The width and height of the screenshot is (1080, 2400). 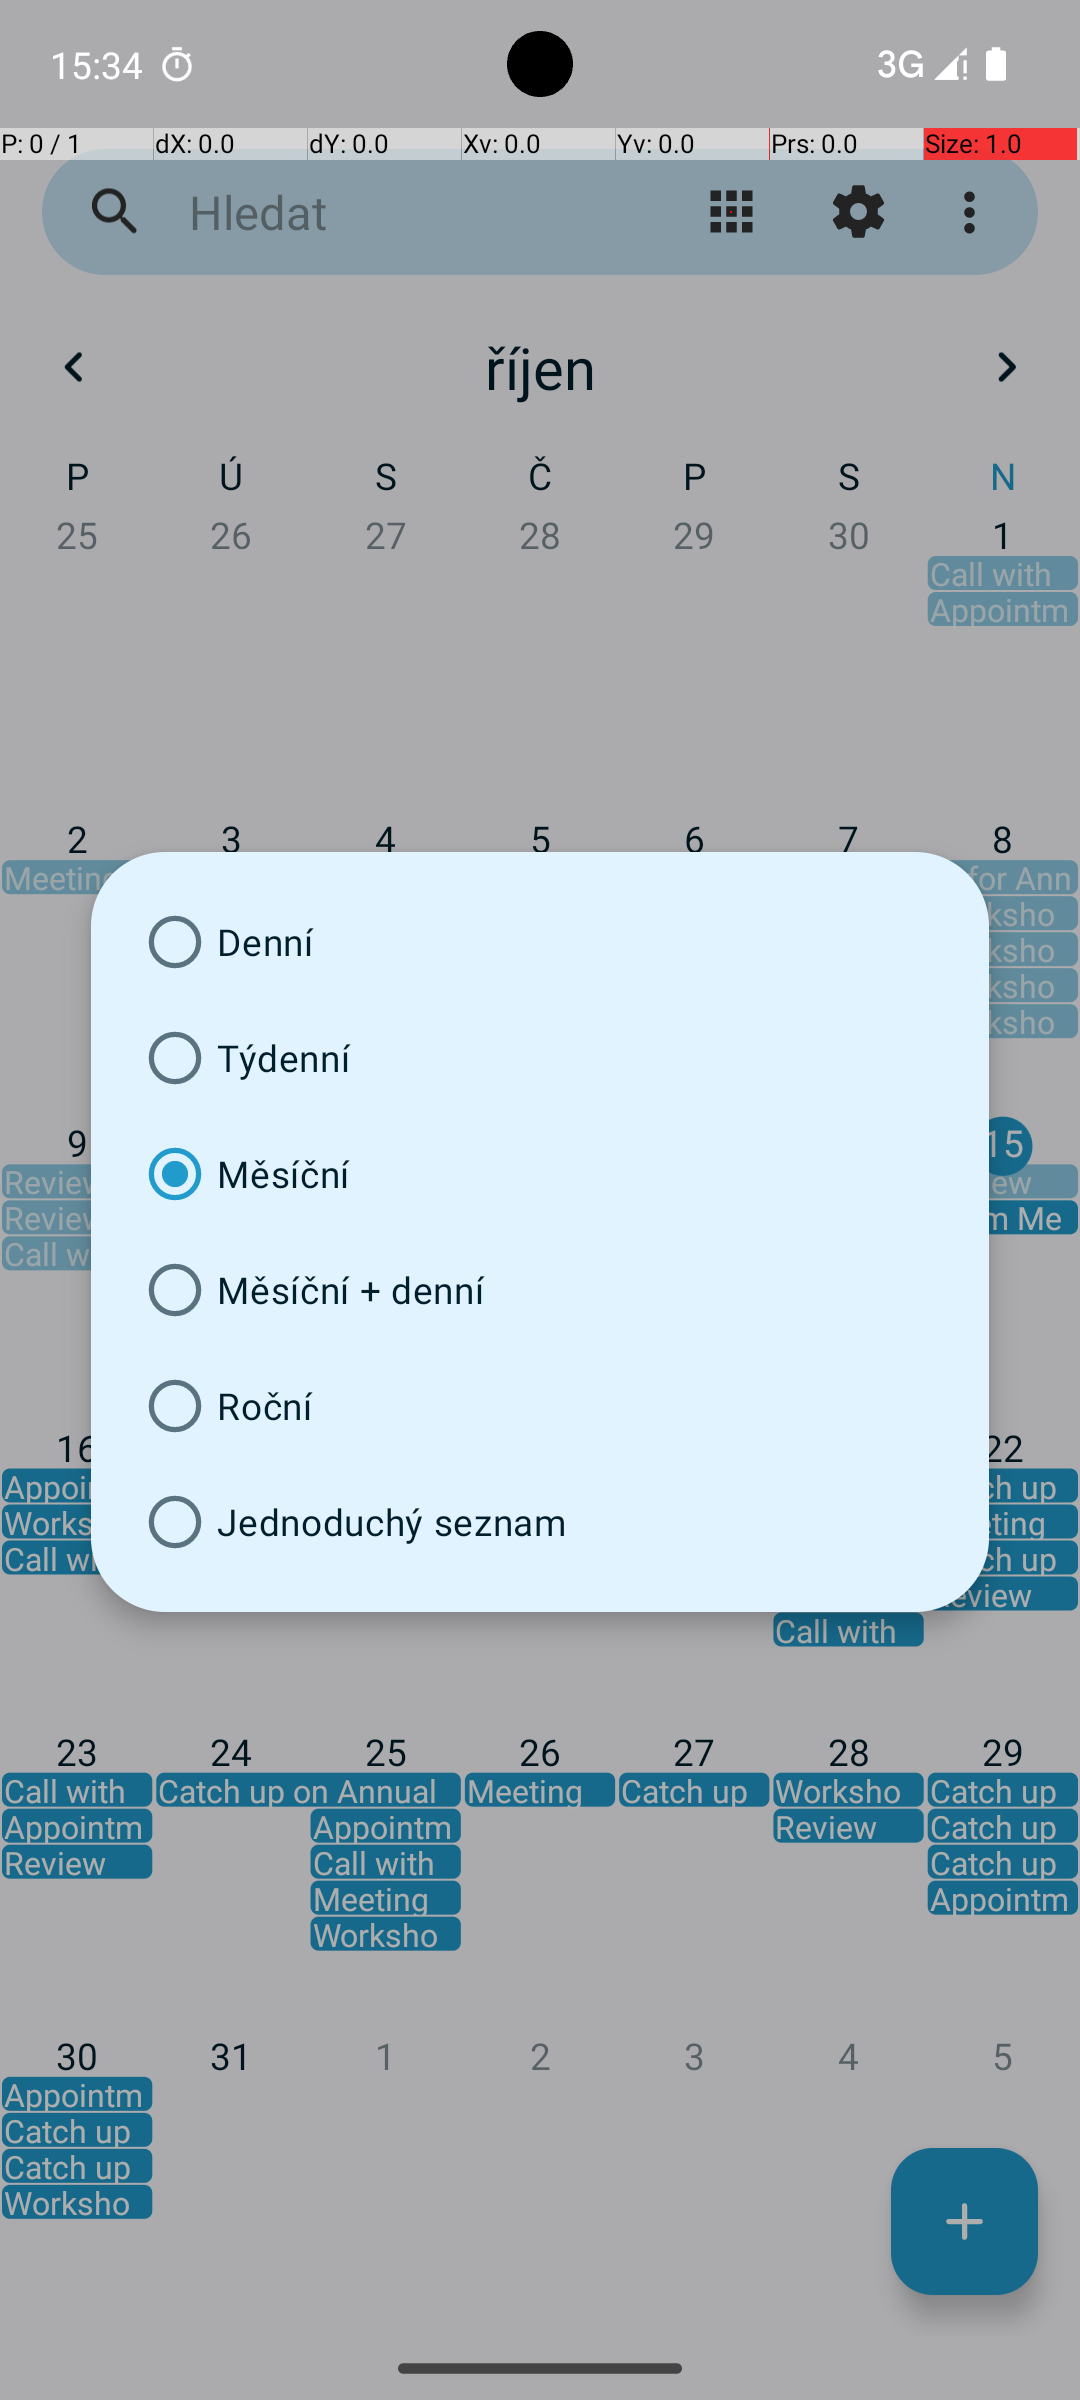 I want to click on Měsíční, so click(x=540, y=1174).